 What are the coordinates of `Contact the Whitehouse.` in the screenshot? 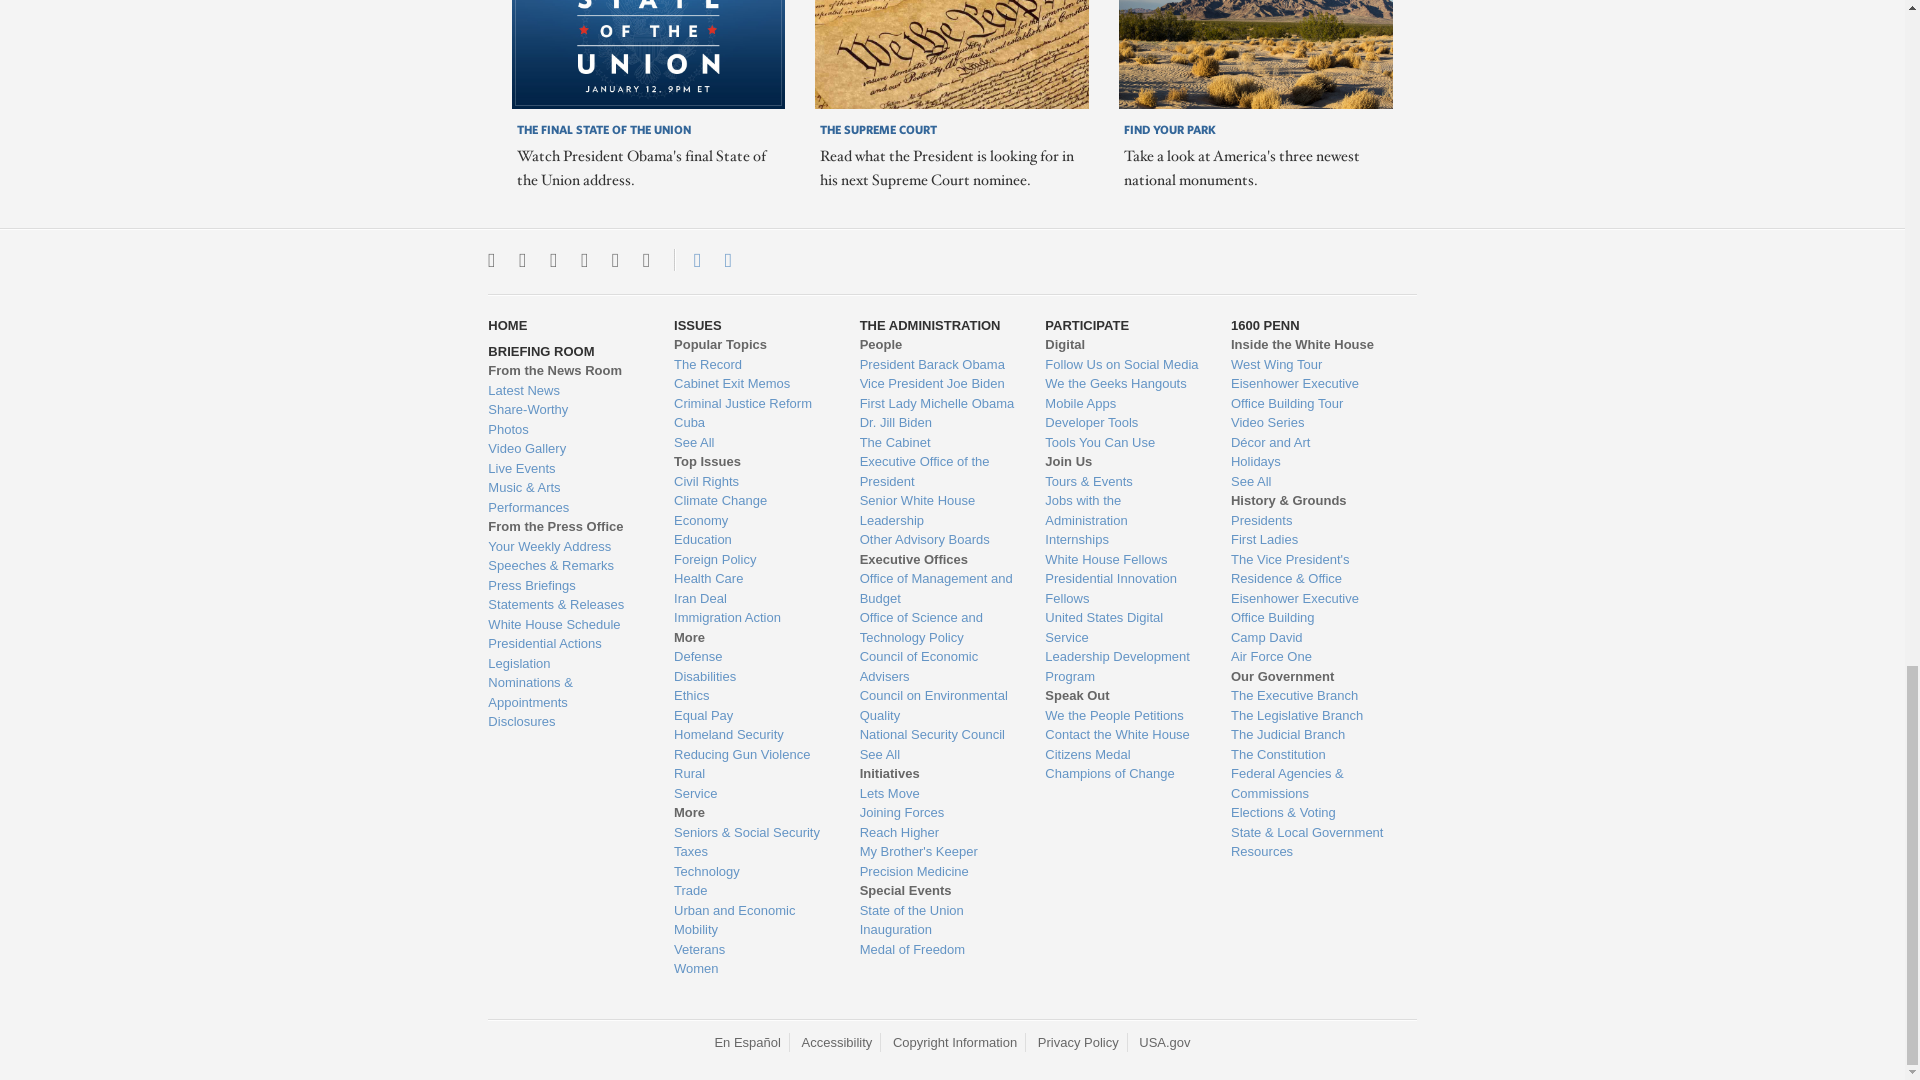 It's located at (686, 260).